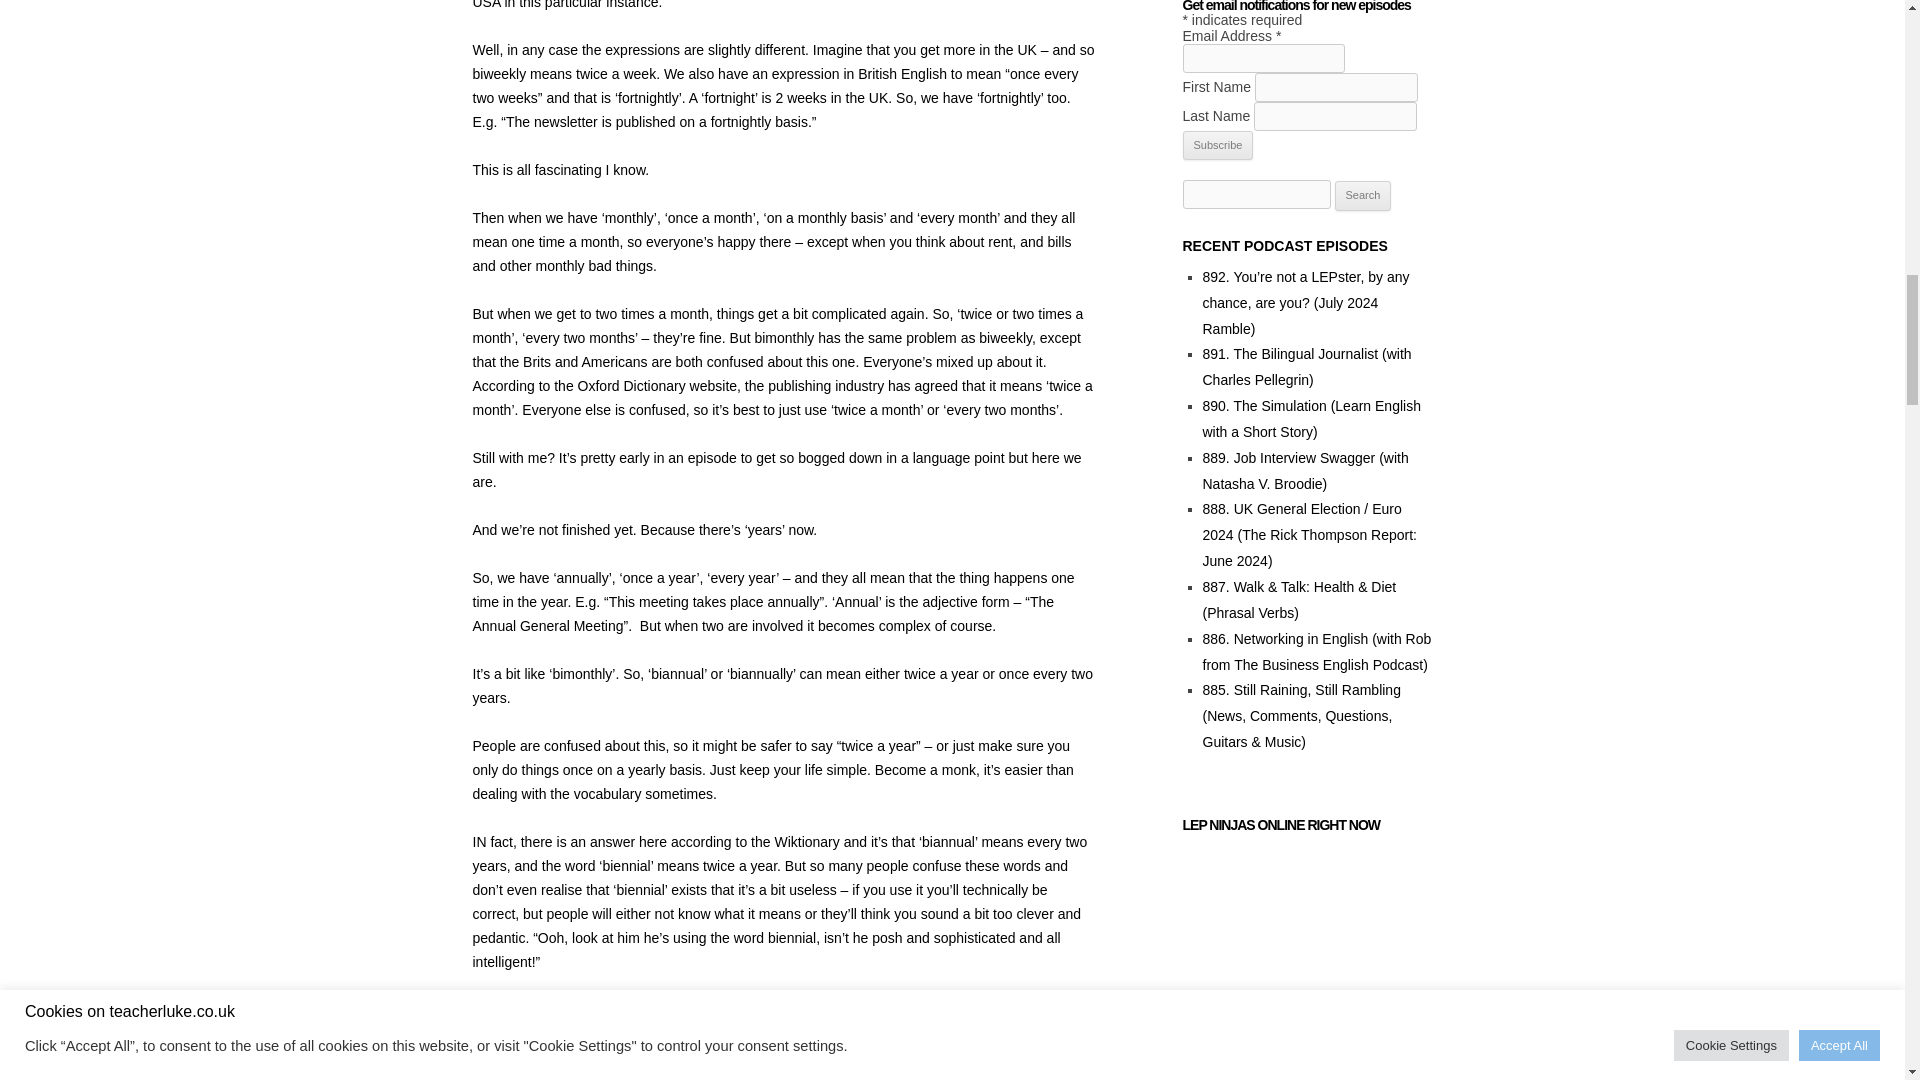 This screenshot has width=1920, height=1080. I want to click on Subscribe, so click(1218, 145).